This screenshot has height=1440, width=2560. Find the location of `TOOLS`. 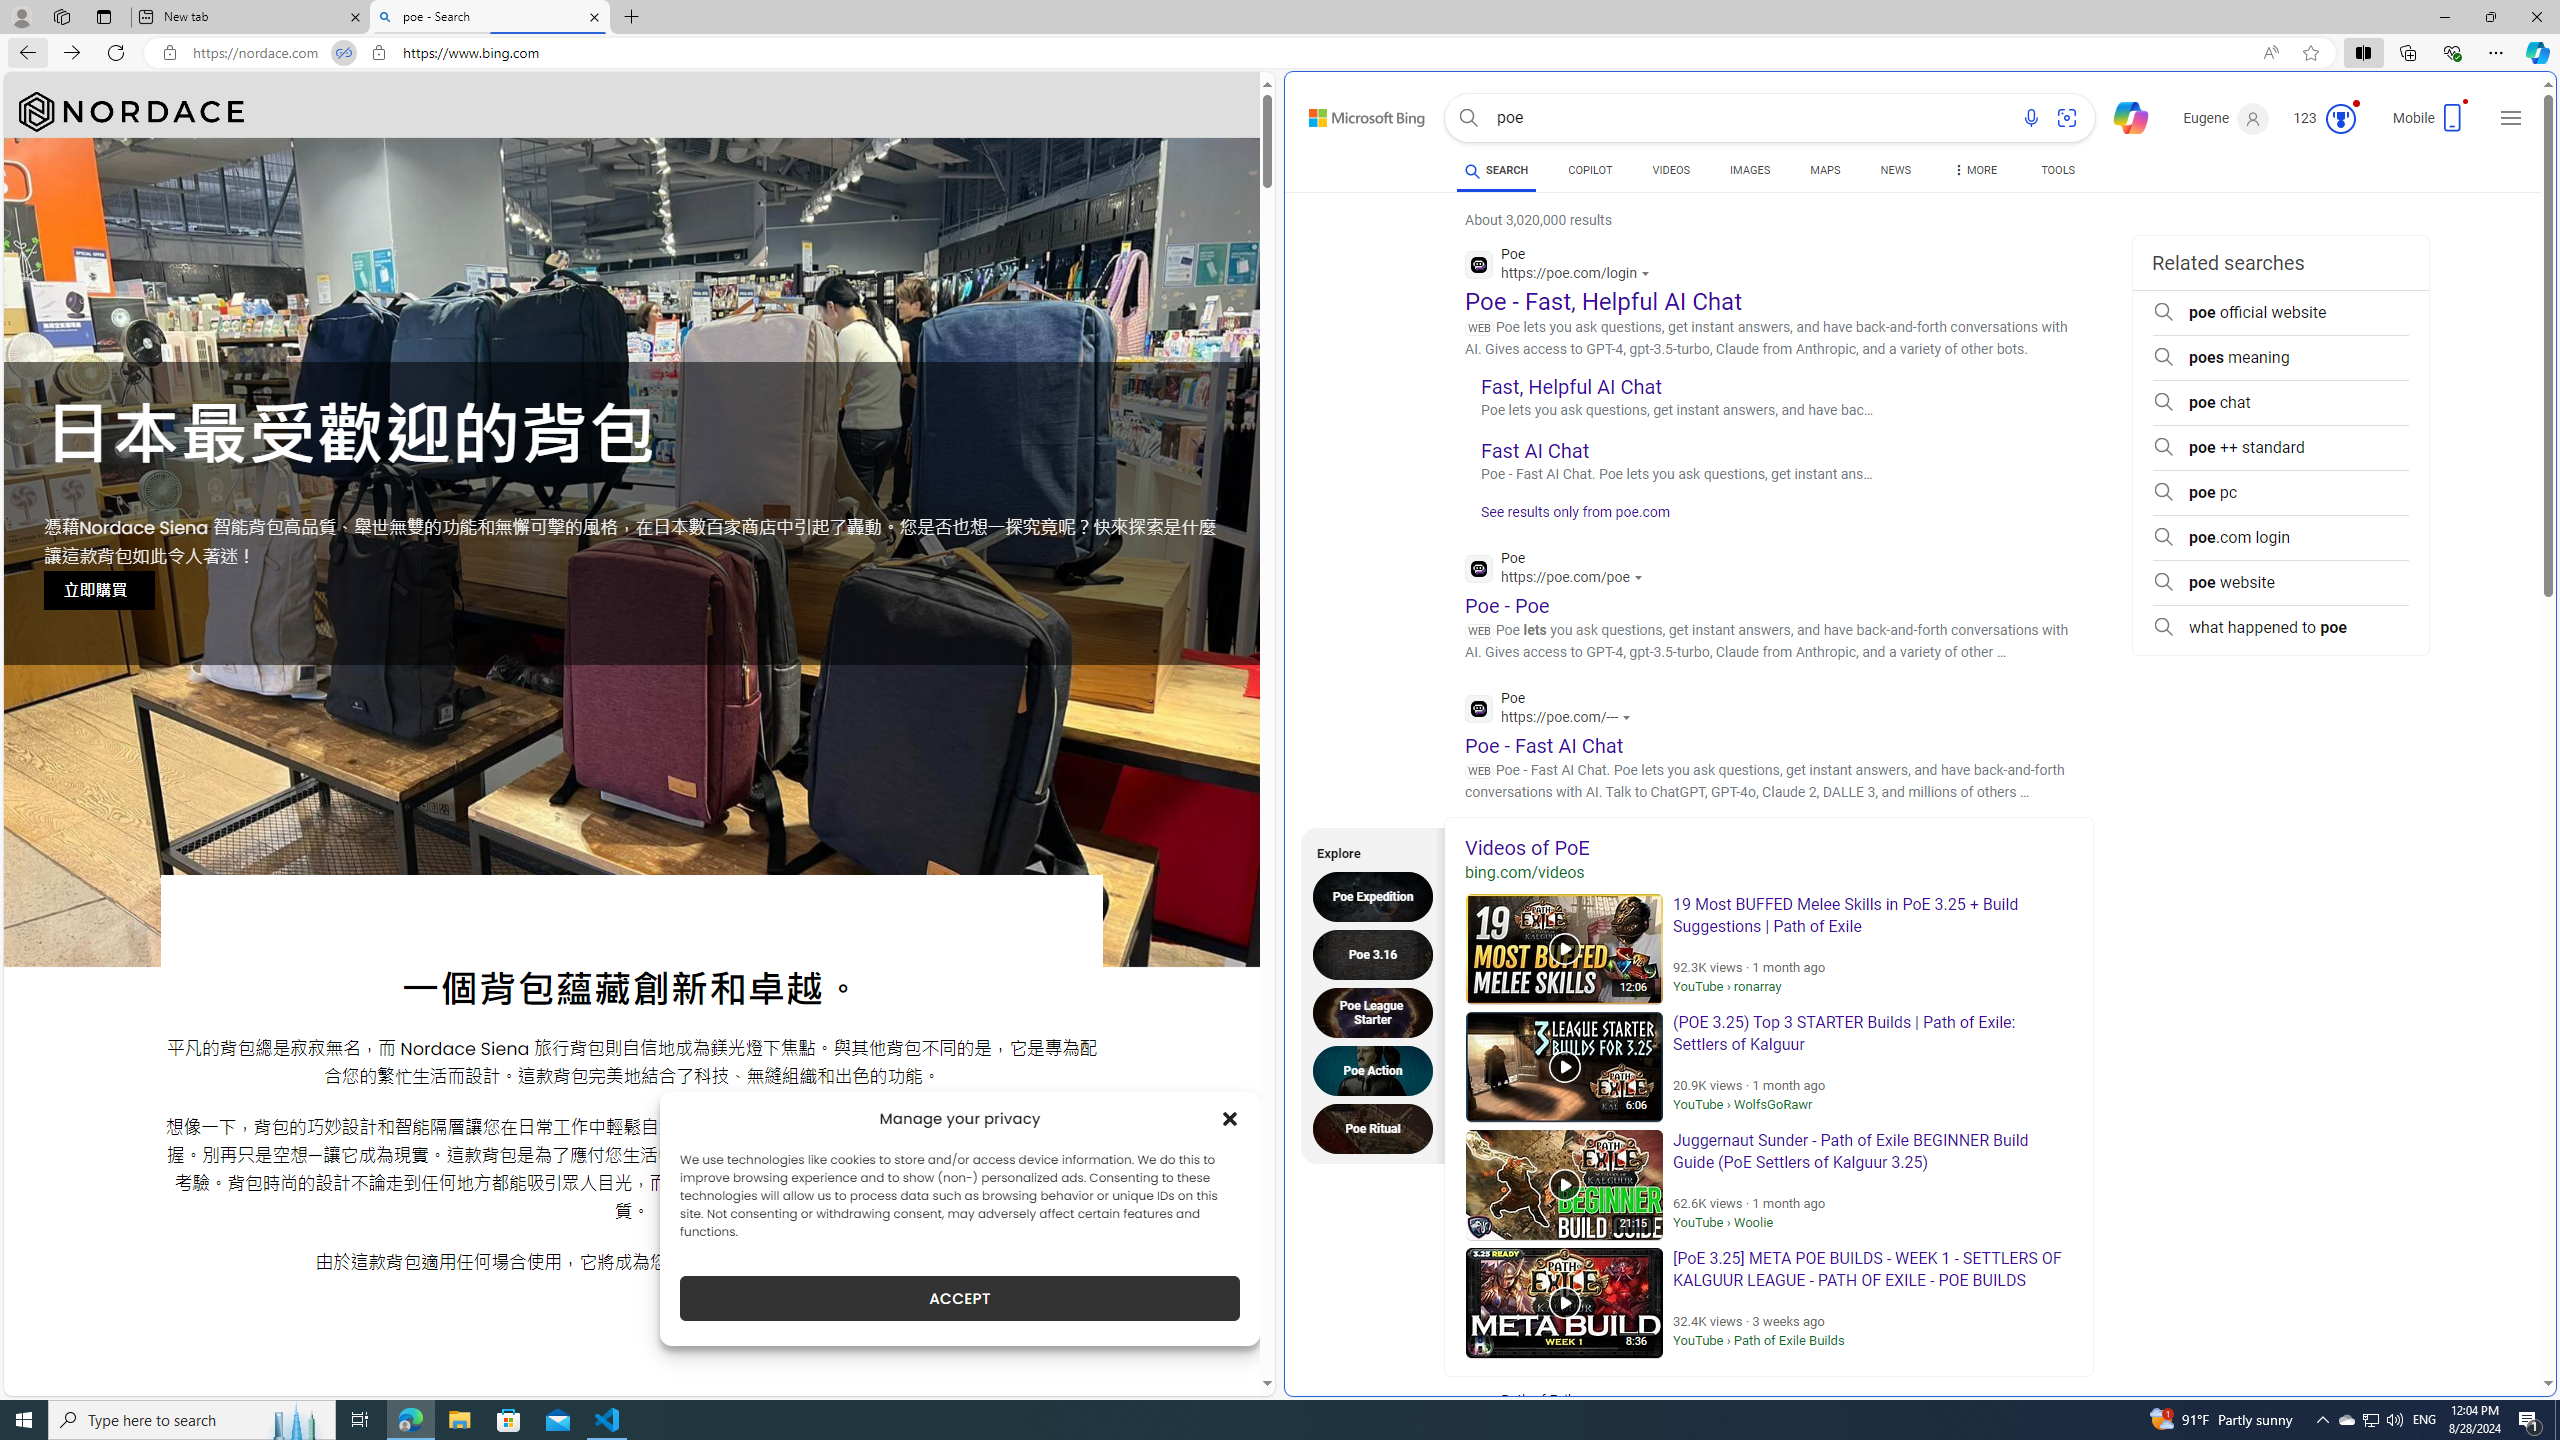

TOOLS is located at coordinates (2059, 170).